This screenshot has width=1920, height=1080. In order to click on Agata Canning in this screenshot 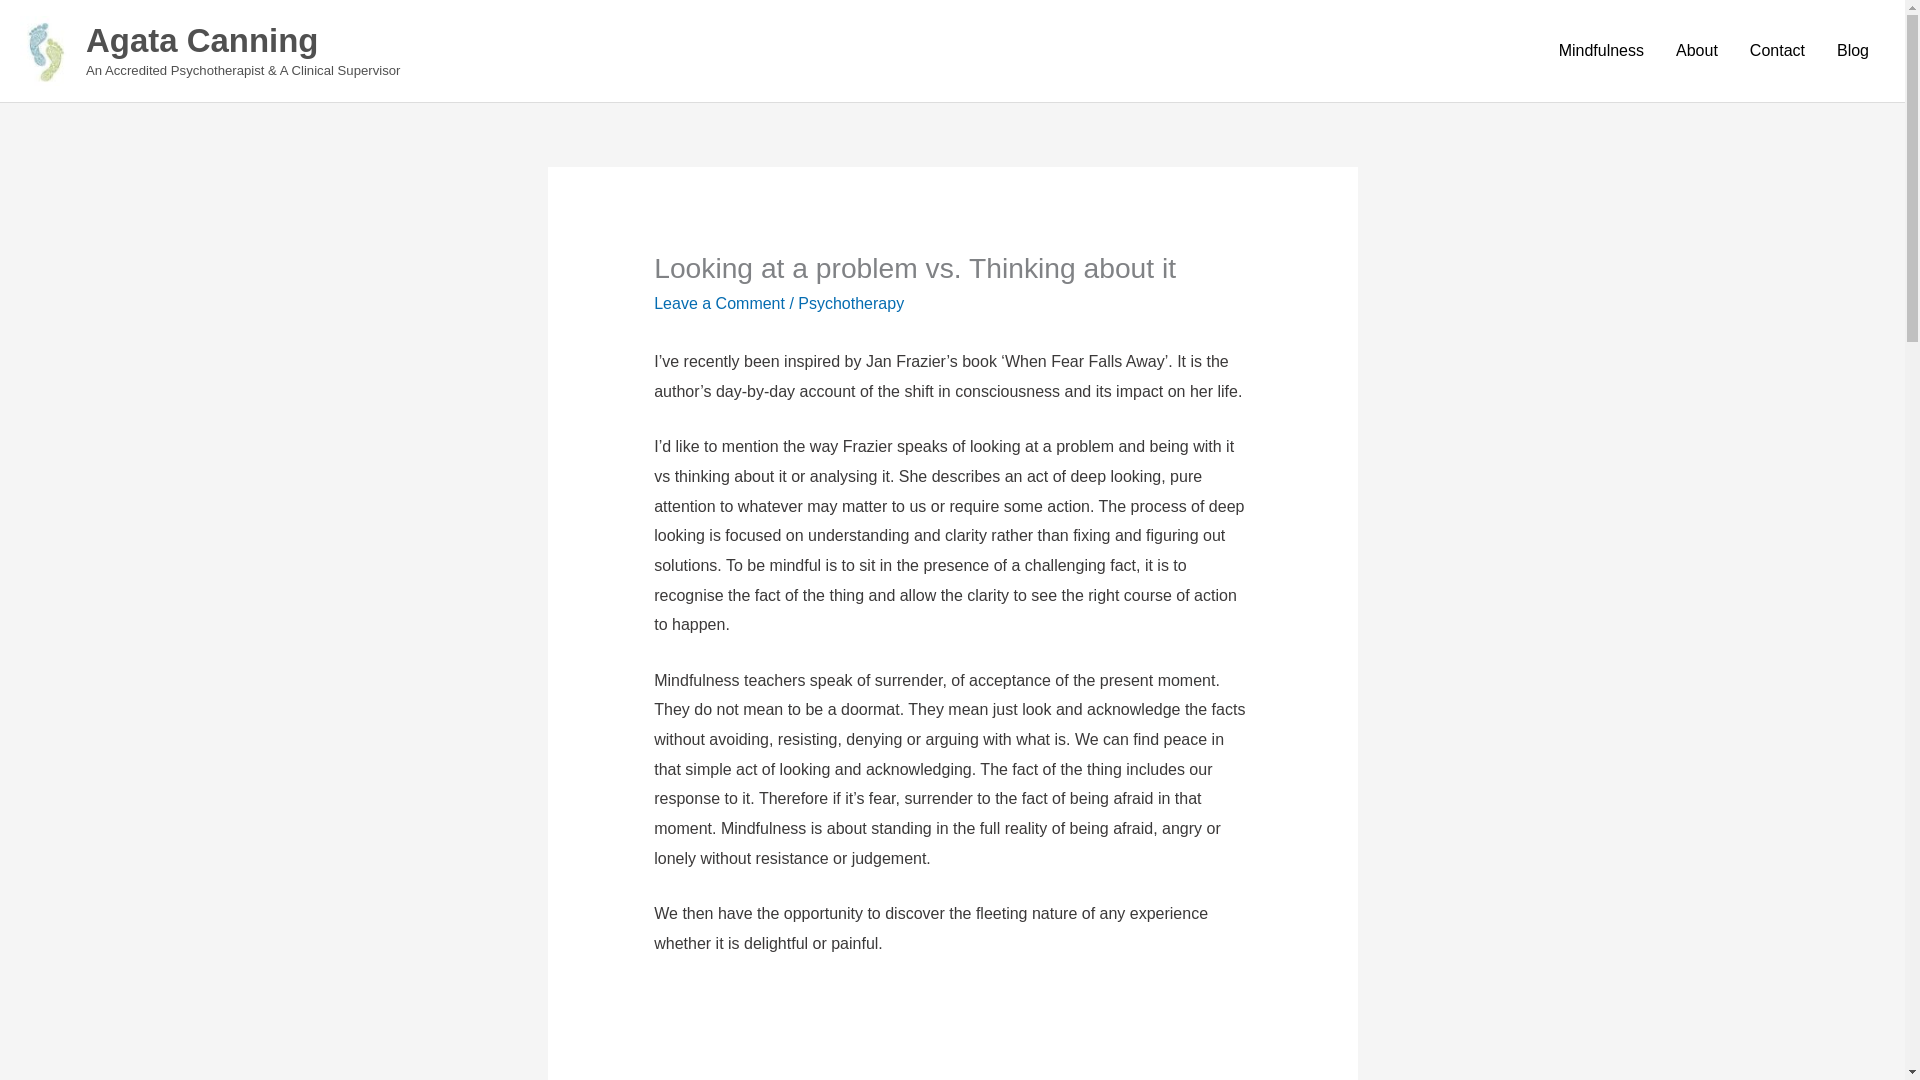, I will do `click(202, 40)`.